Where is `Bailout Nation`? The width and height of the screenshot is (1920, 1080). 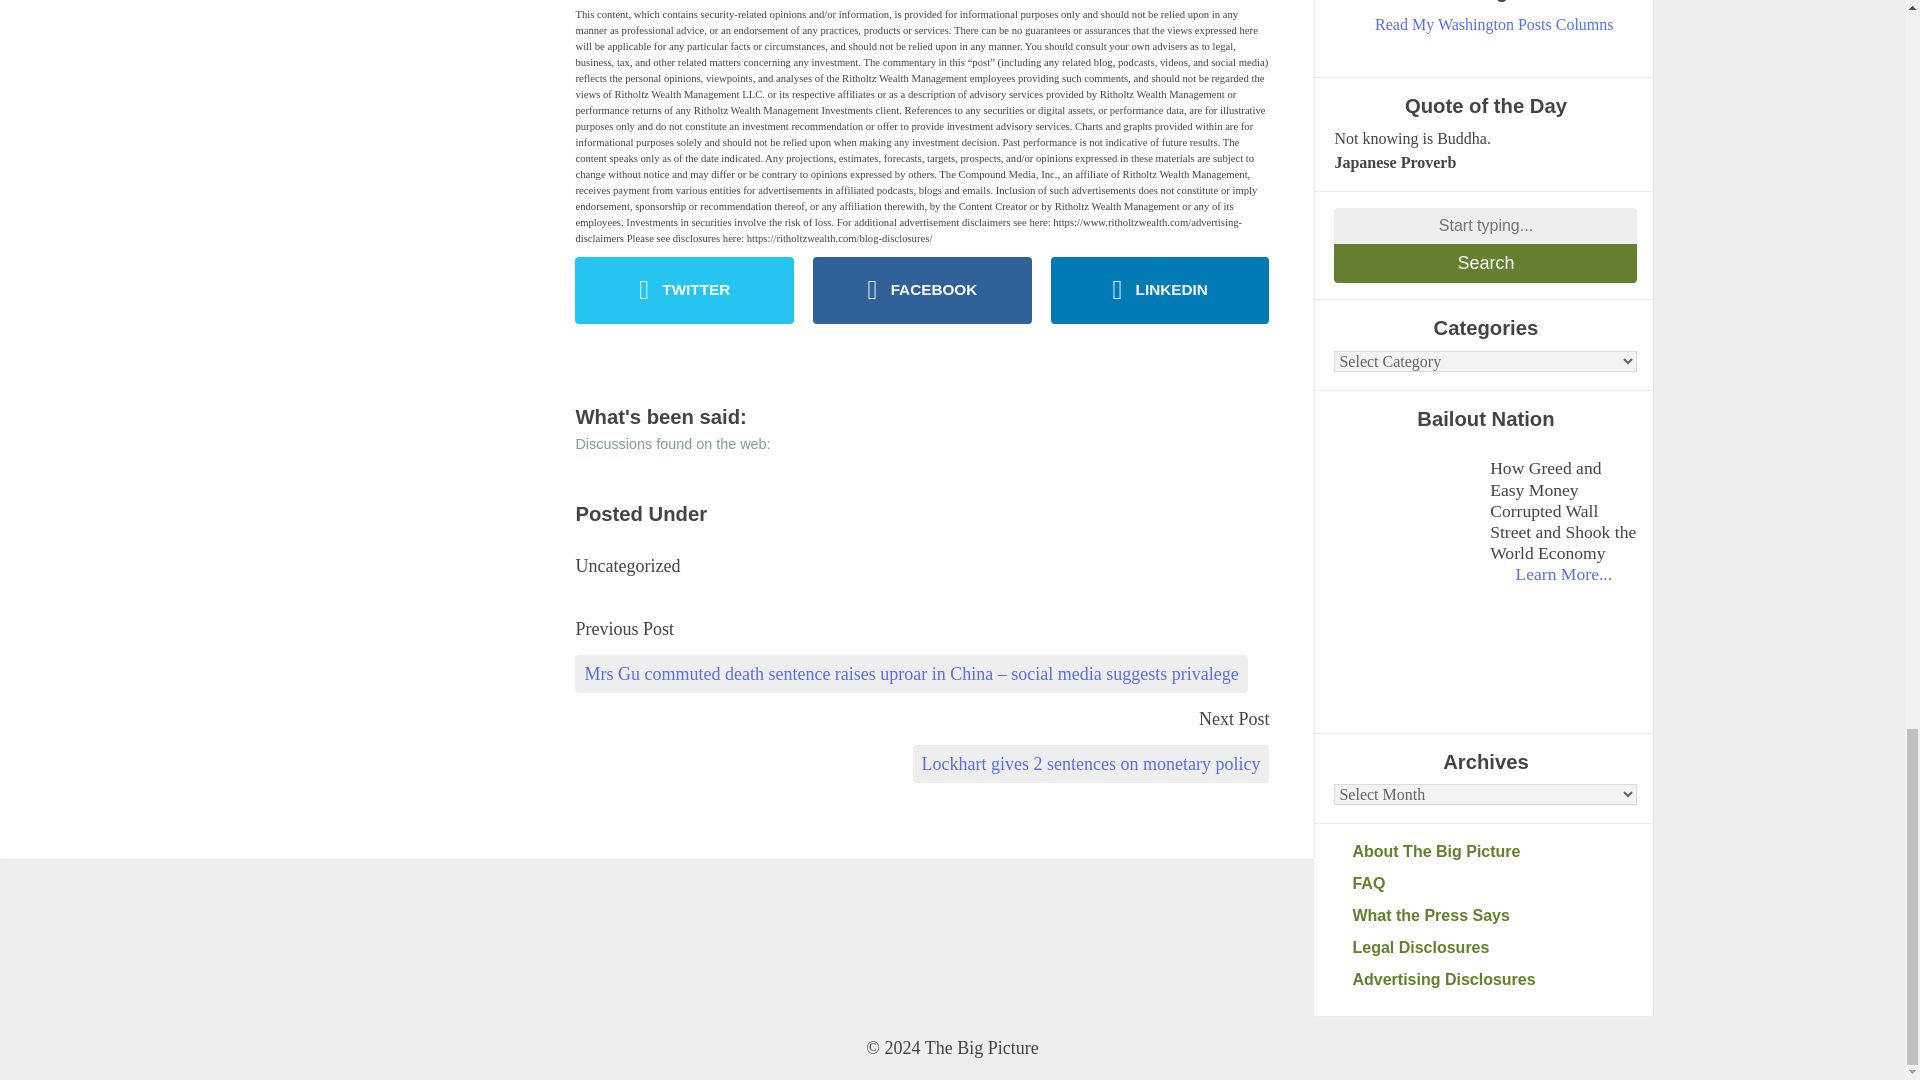 Bailout Nation is located at coordinates (1407, 514).